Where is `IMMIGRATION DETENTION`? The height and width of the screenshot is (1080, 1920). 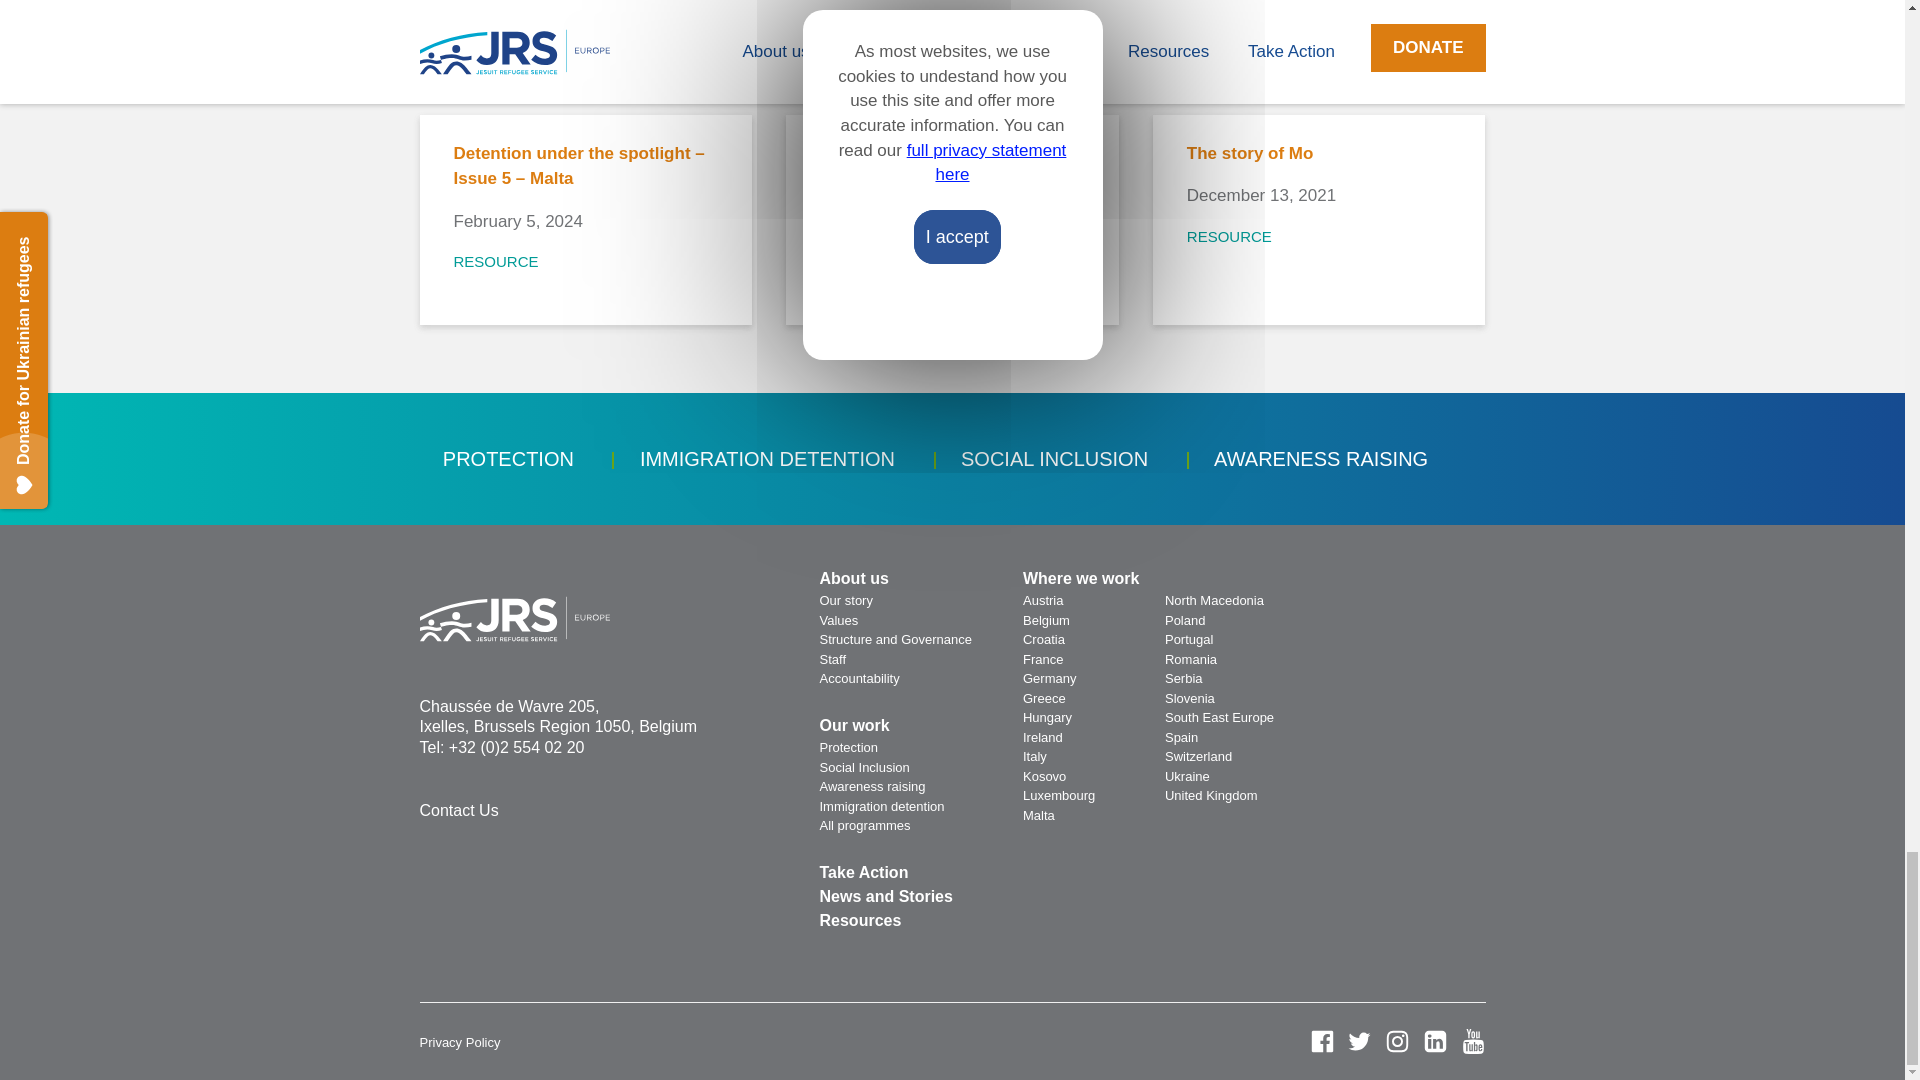 IMMIGRATION DETENTION is located at coordinates (766, 458).